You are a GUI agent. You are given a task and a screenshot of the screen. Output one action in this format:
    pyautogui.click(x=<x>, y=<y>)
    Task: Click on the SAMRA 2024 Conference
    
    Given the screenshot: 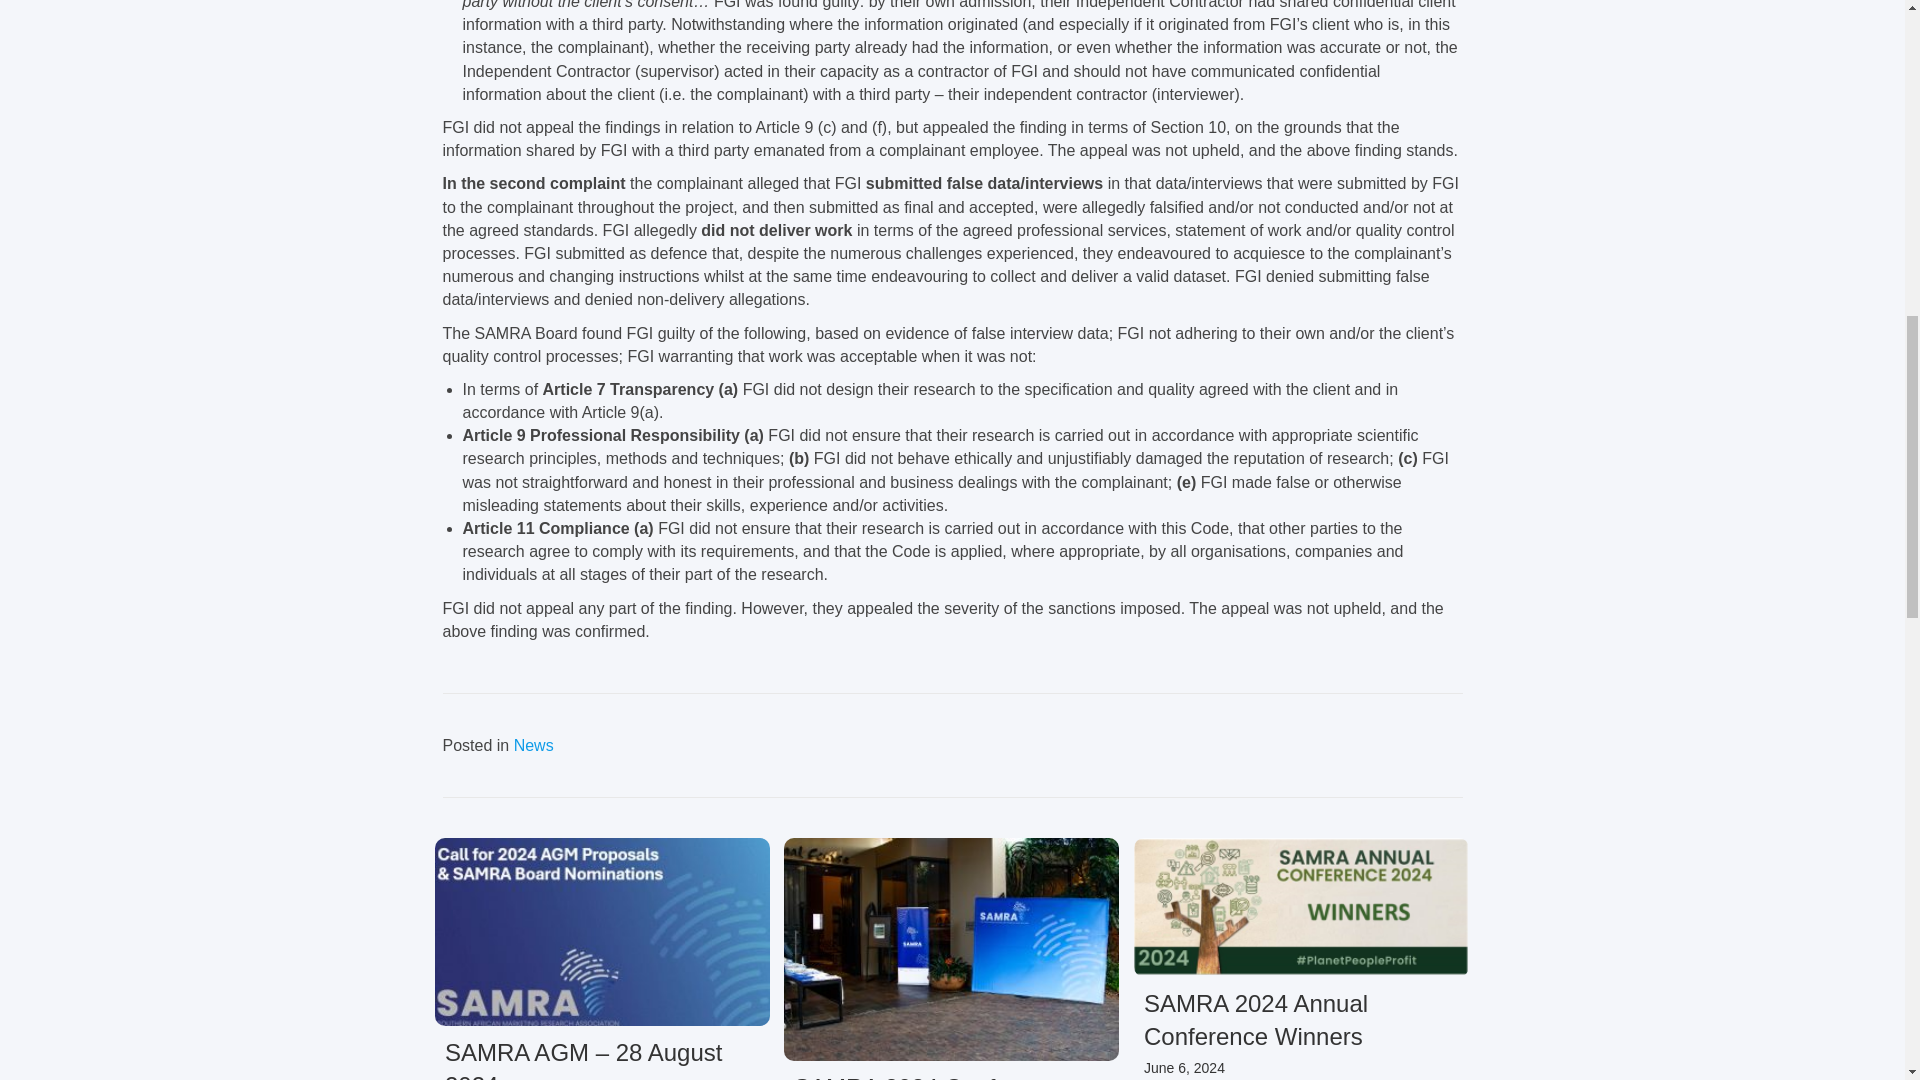 What is the action you would take?
    pyautogui.click(x=932, y=1076)
    